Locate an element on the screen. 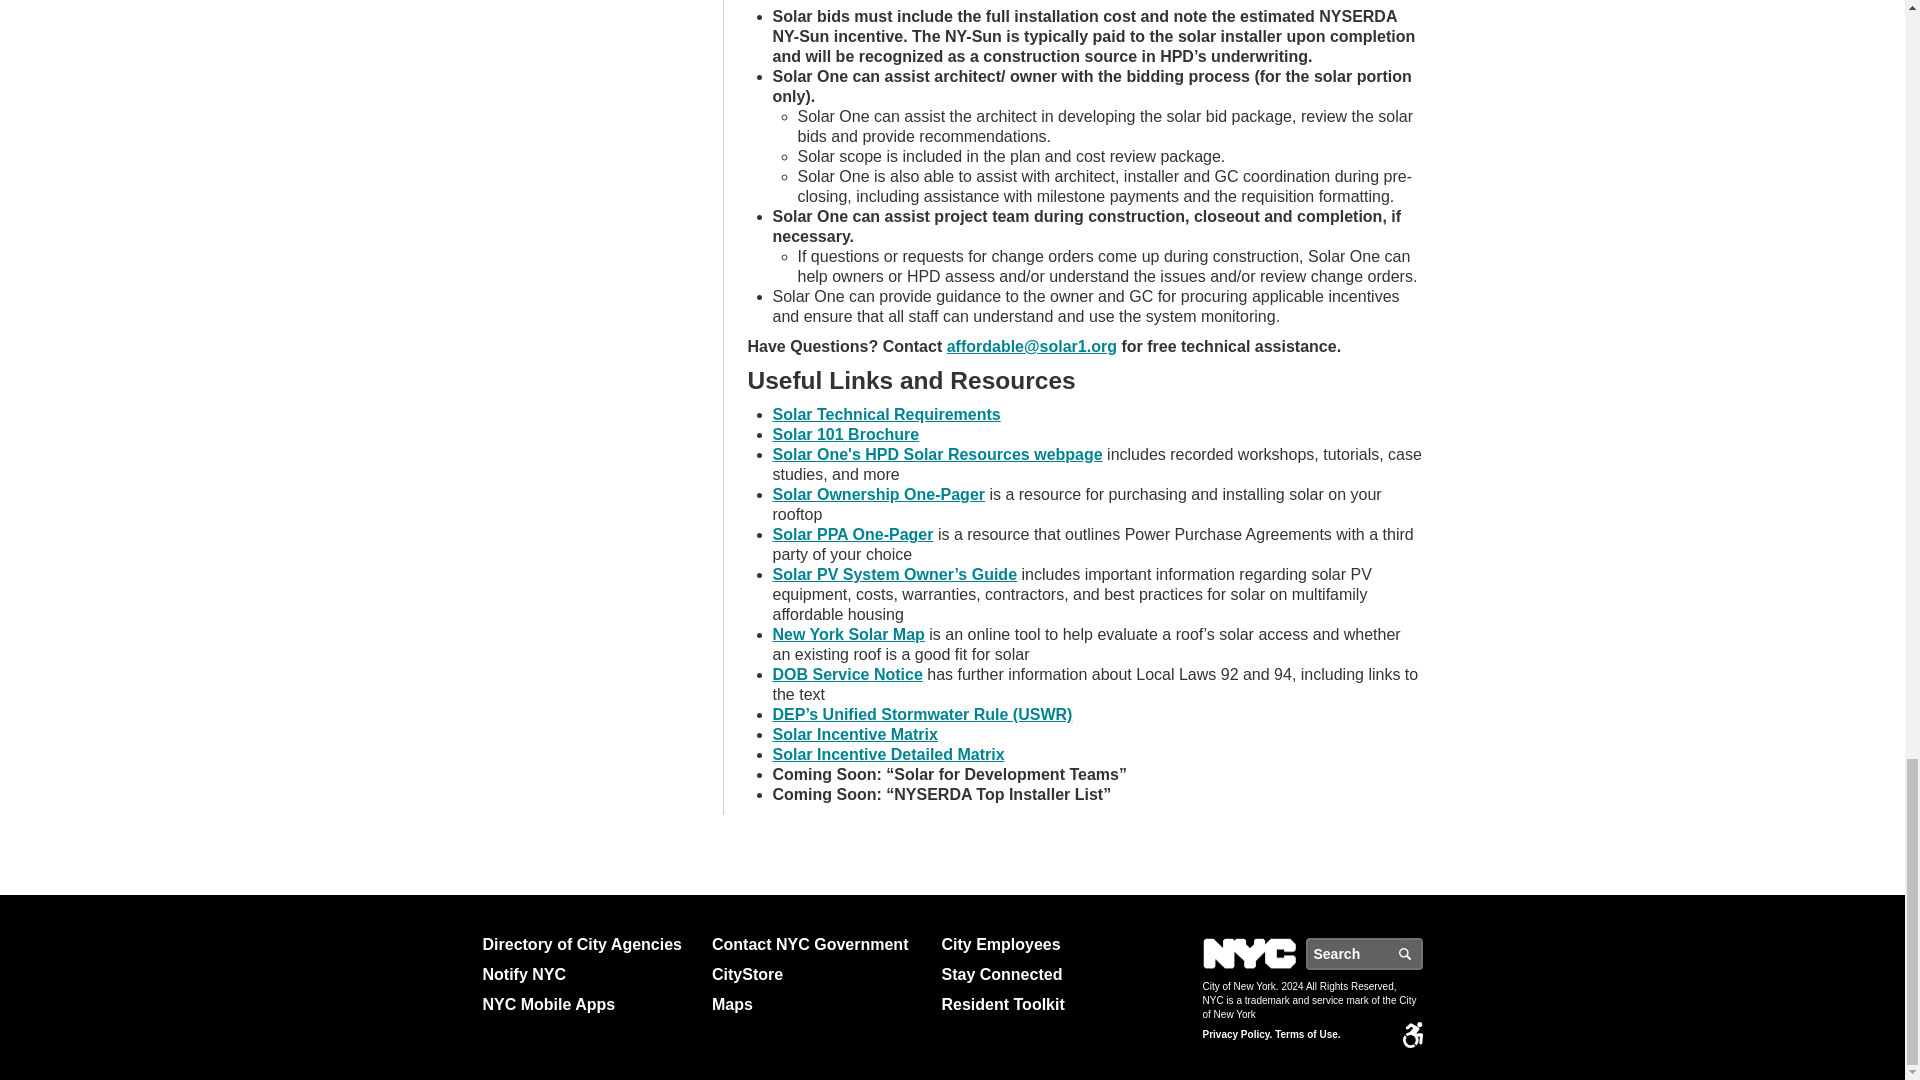 Image resolution: width=1920 pixels, height=1080 pixels. Solar Technical Requirements is located at coordinates (886, 414).